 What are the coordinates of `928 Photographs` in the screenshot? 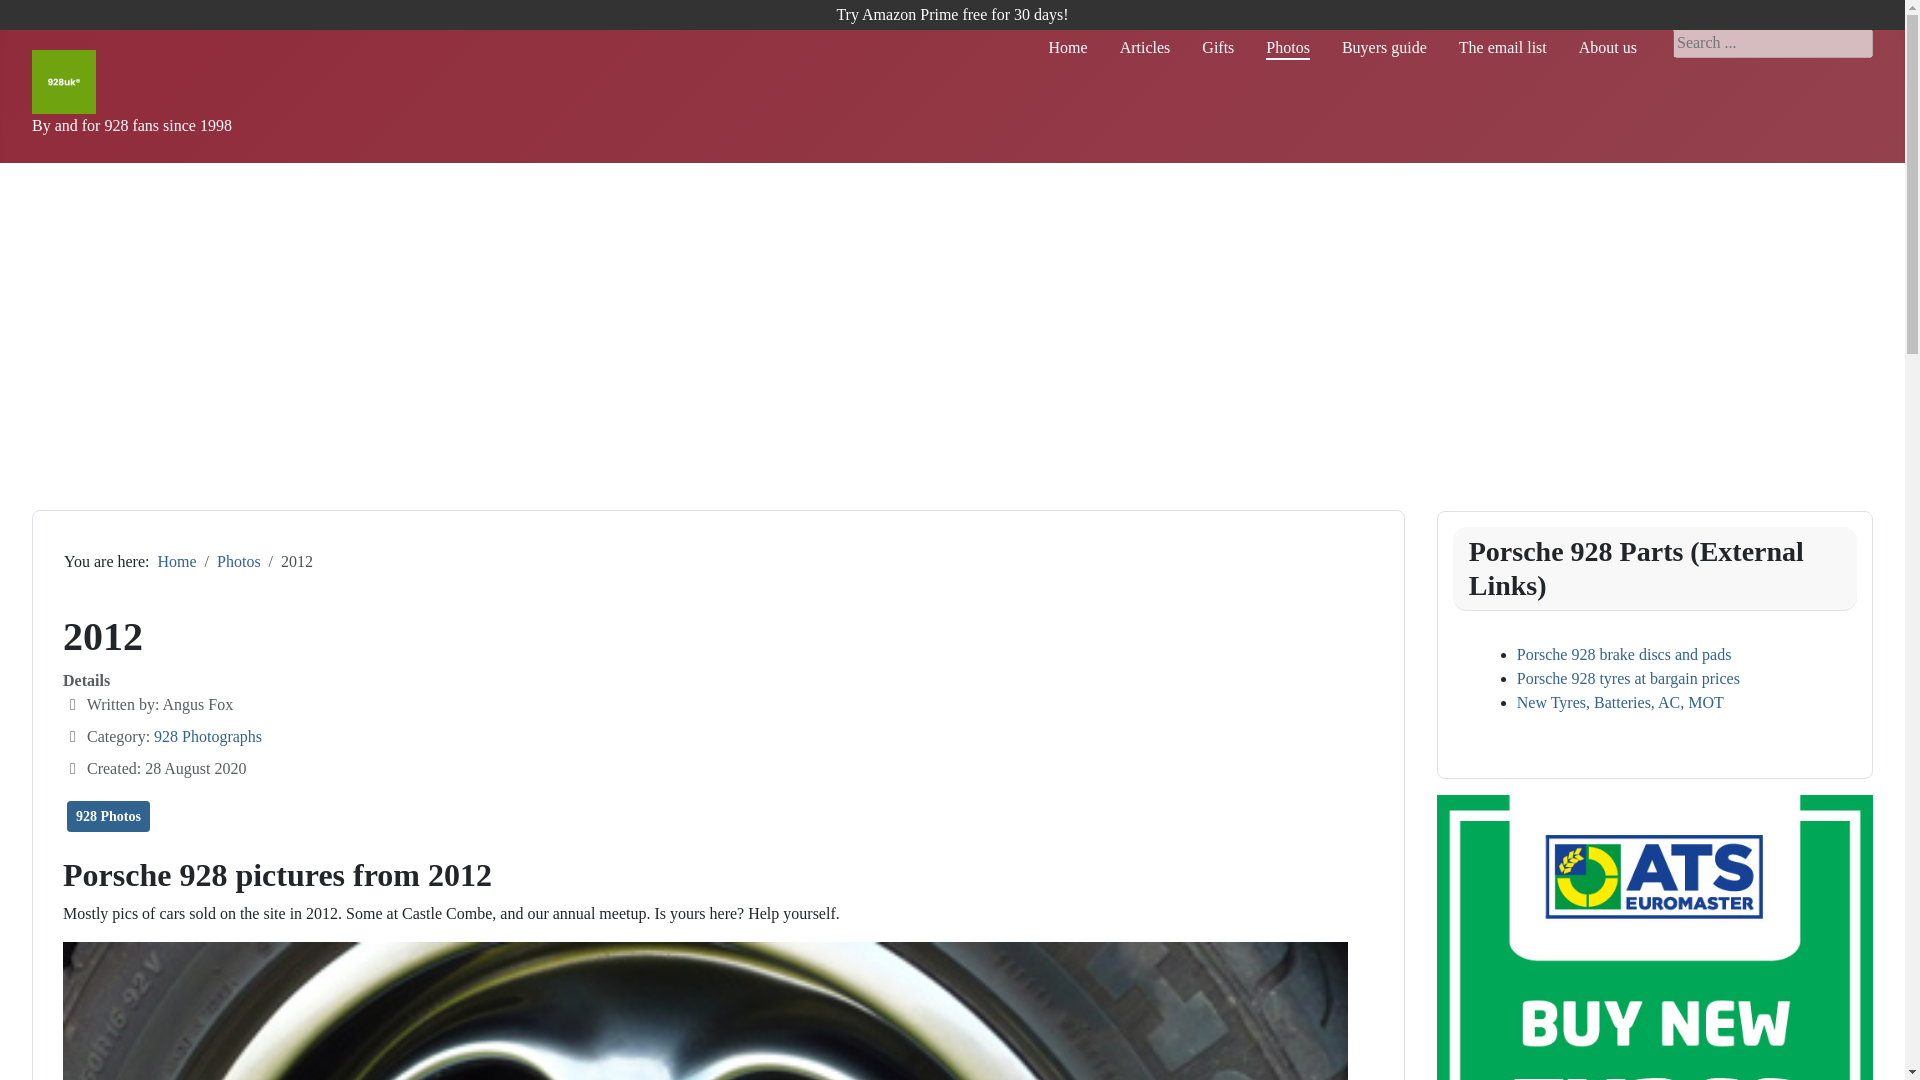 It's located at (207, 736).